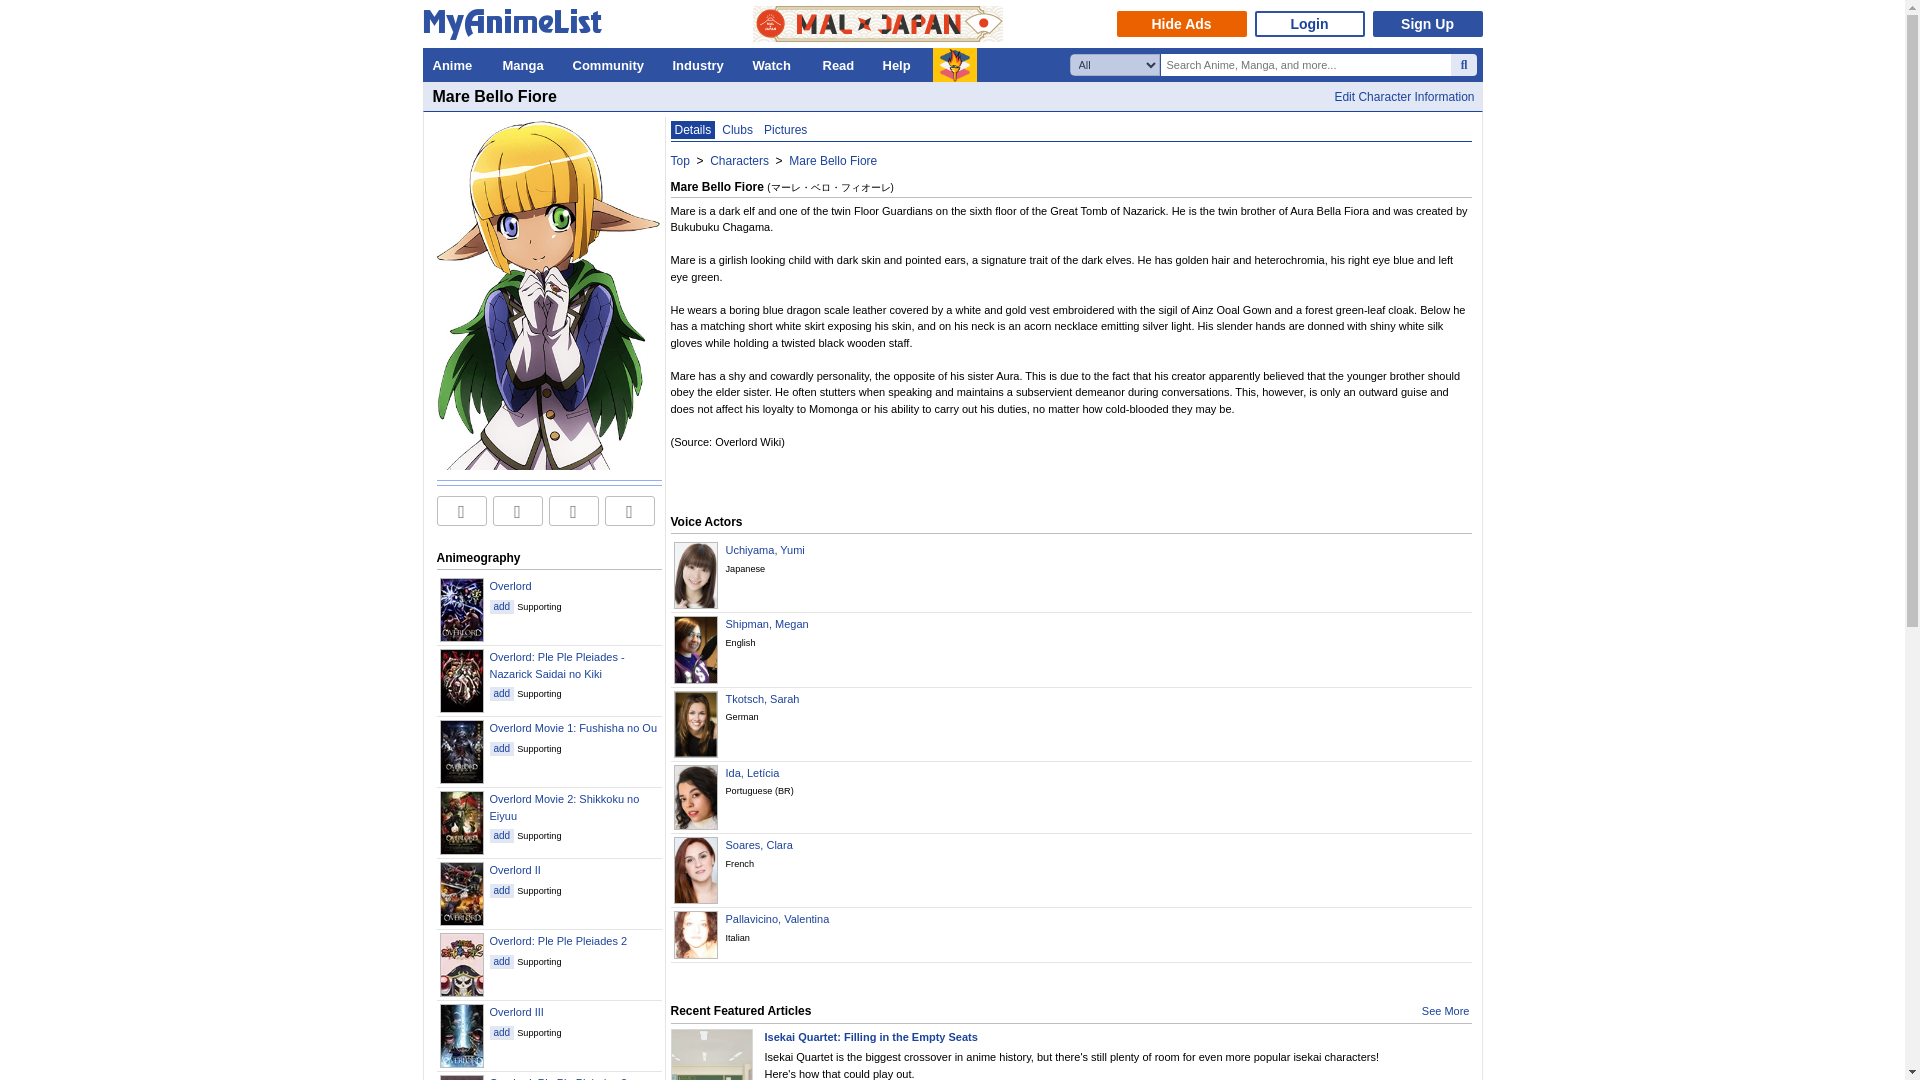  I want to click on Watch, so click(776, 64).